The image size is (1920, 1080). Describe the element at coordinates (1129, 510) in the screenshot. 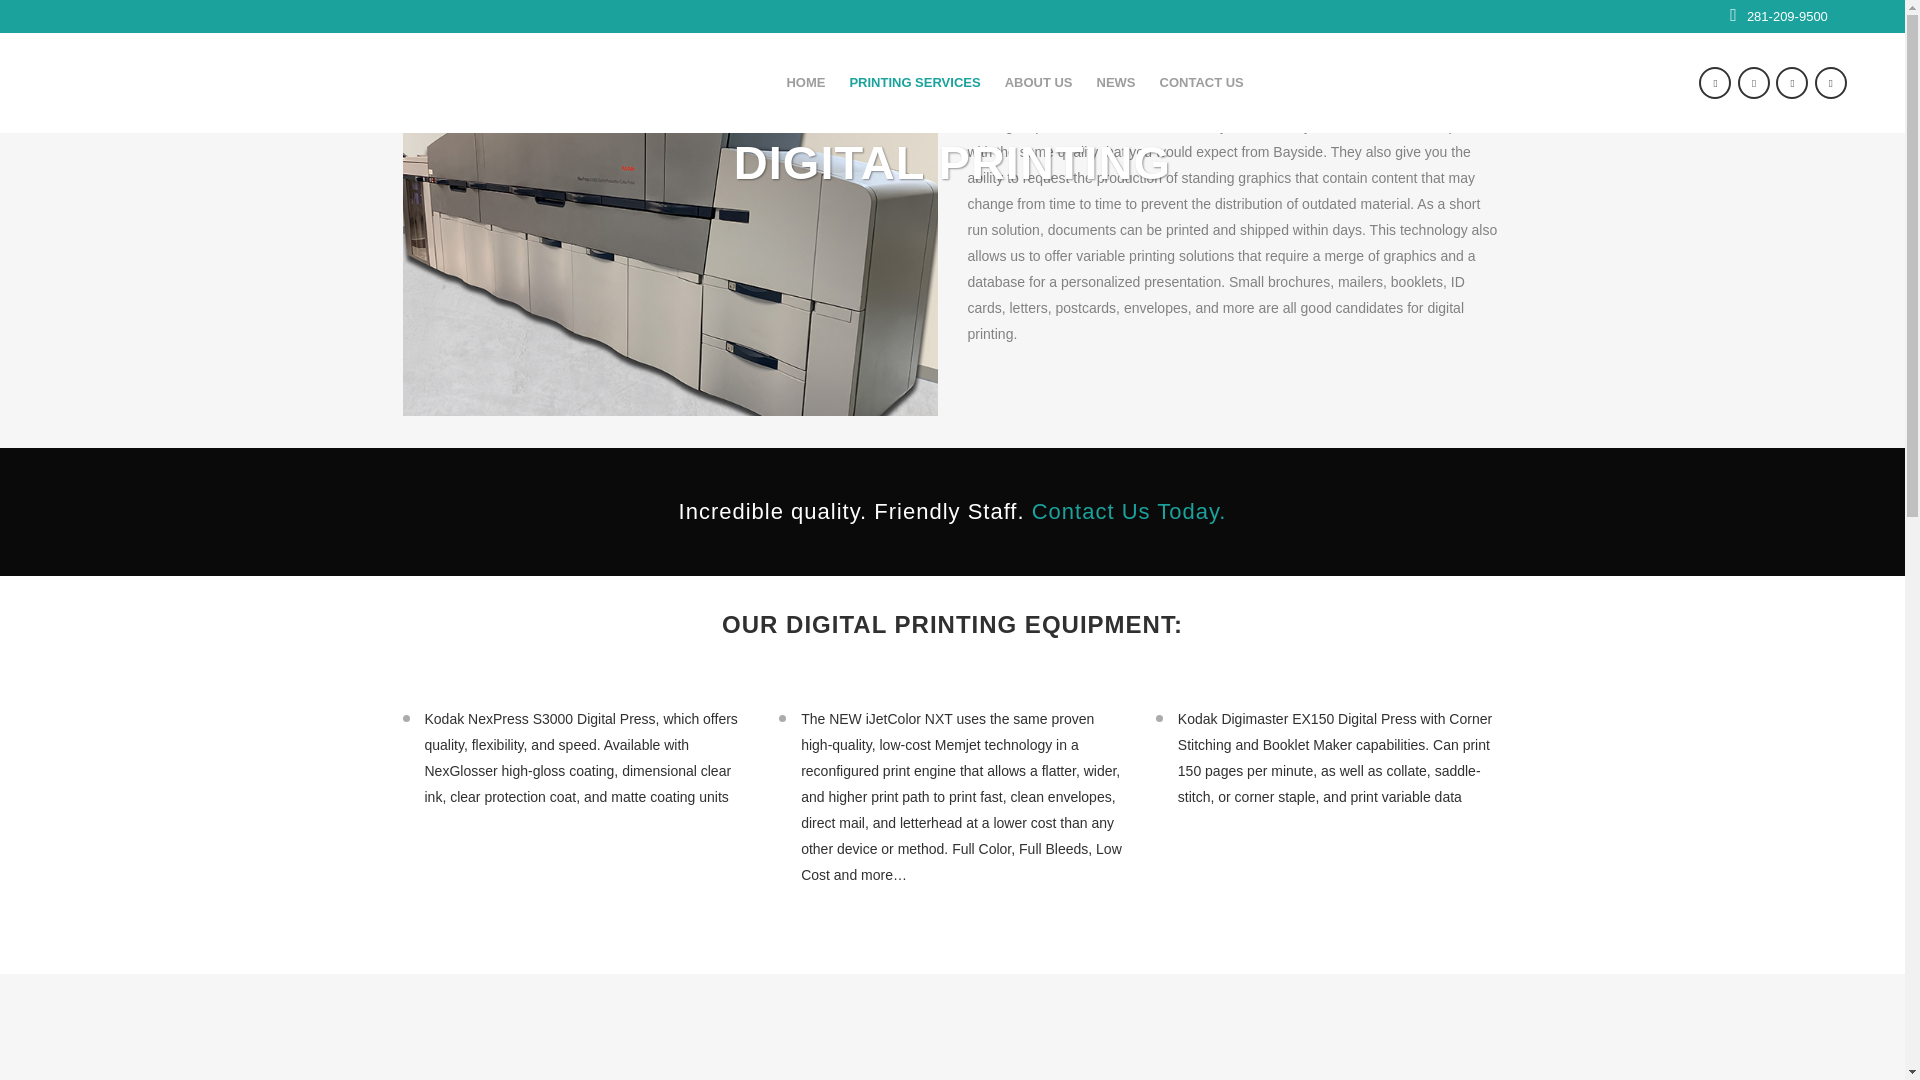

I see `Contact Us Today.` at that location.